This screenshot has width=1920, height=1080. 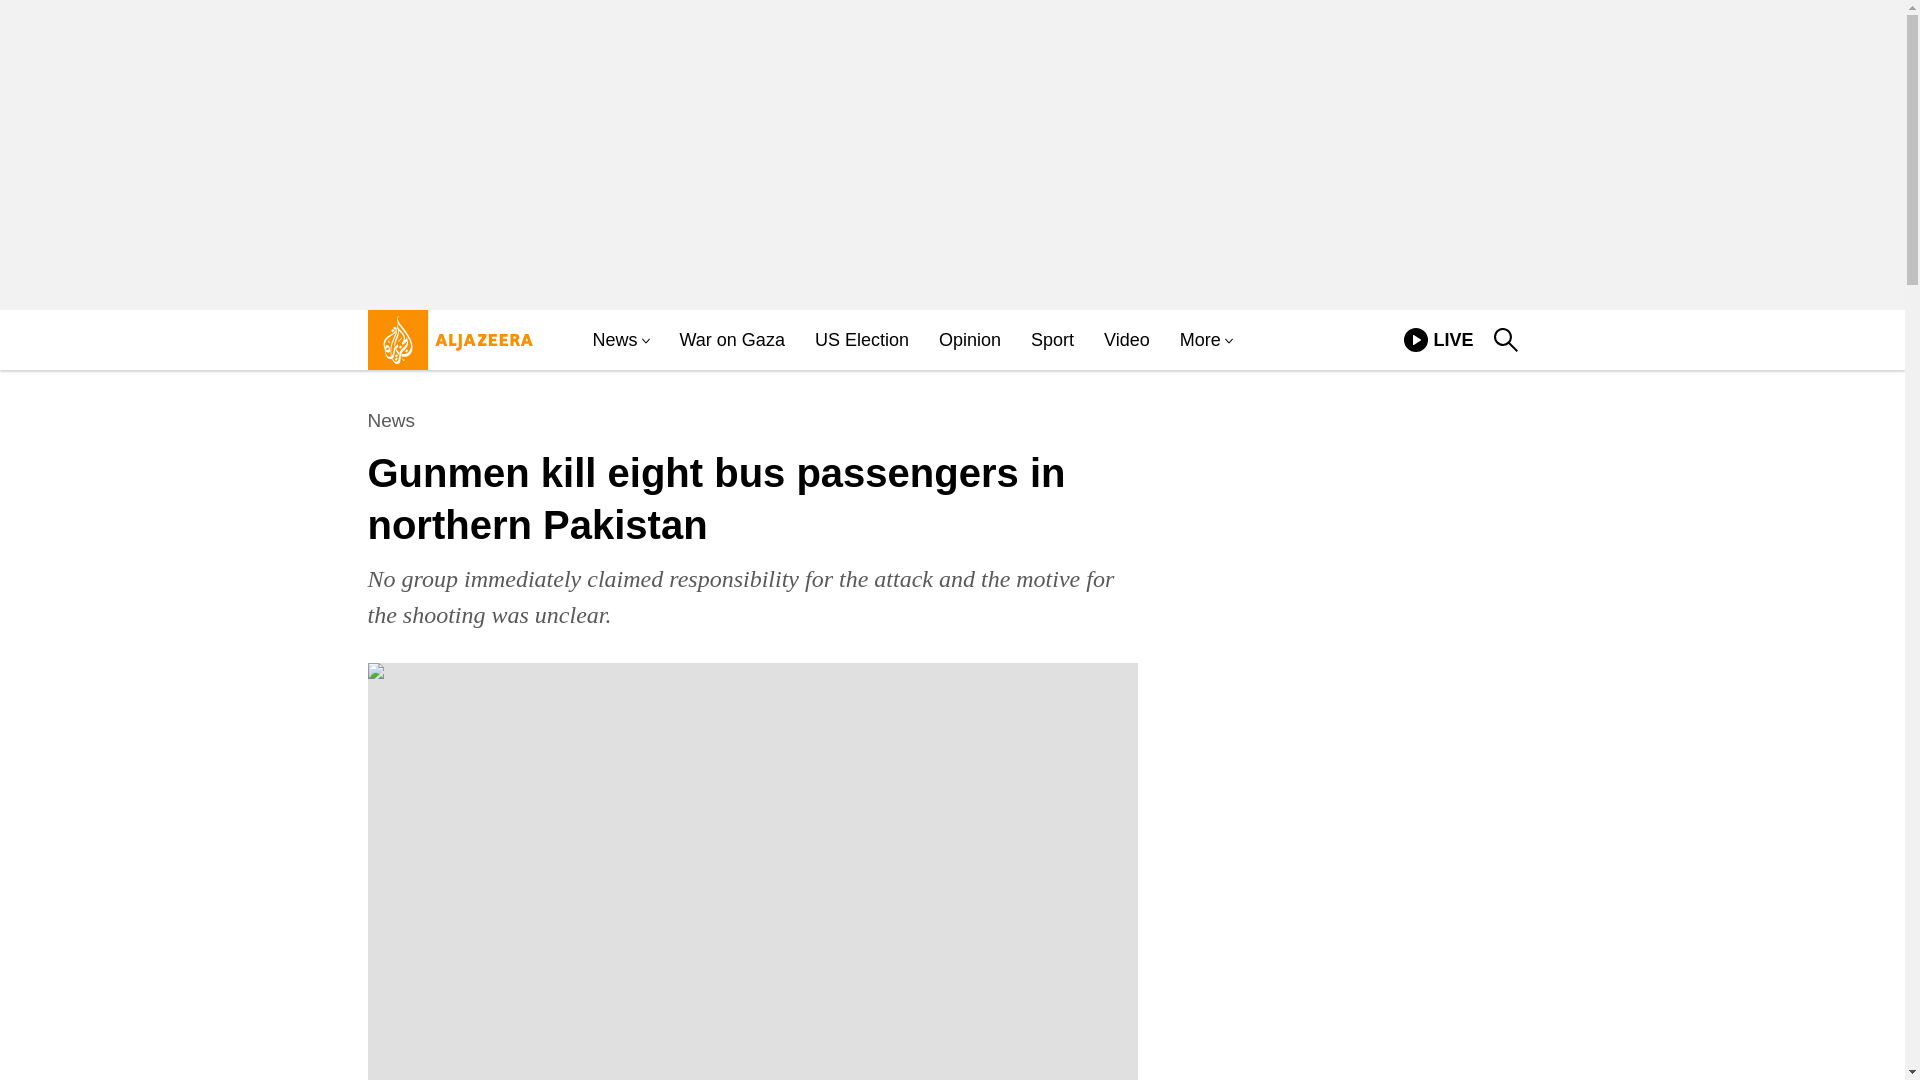 What do you see at coordinates (1438, 340) in the screenshot?
I see `News` at bounding box center [1438, 340].